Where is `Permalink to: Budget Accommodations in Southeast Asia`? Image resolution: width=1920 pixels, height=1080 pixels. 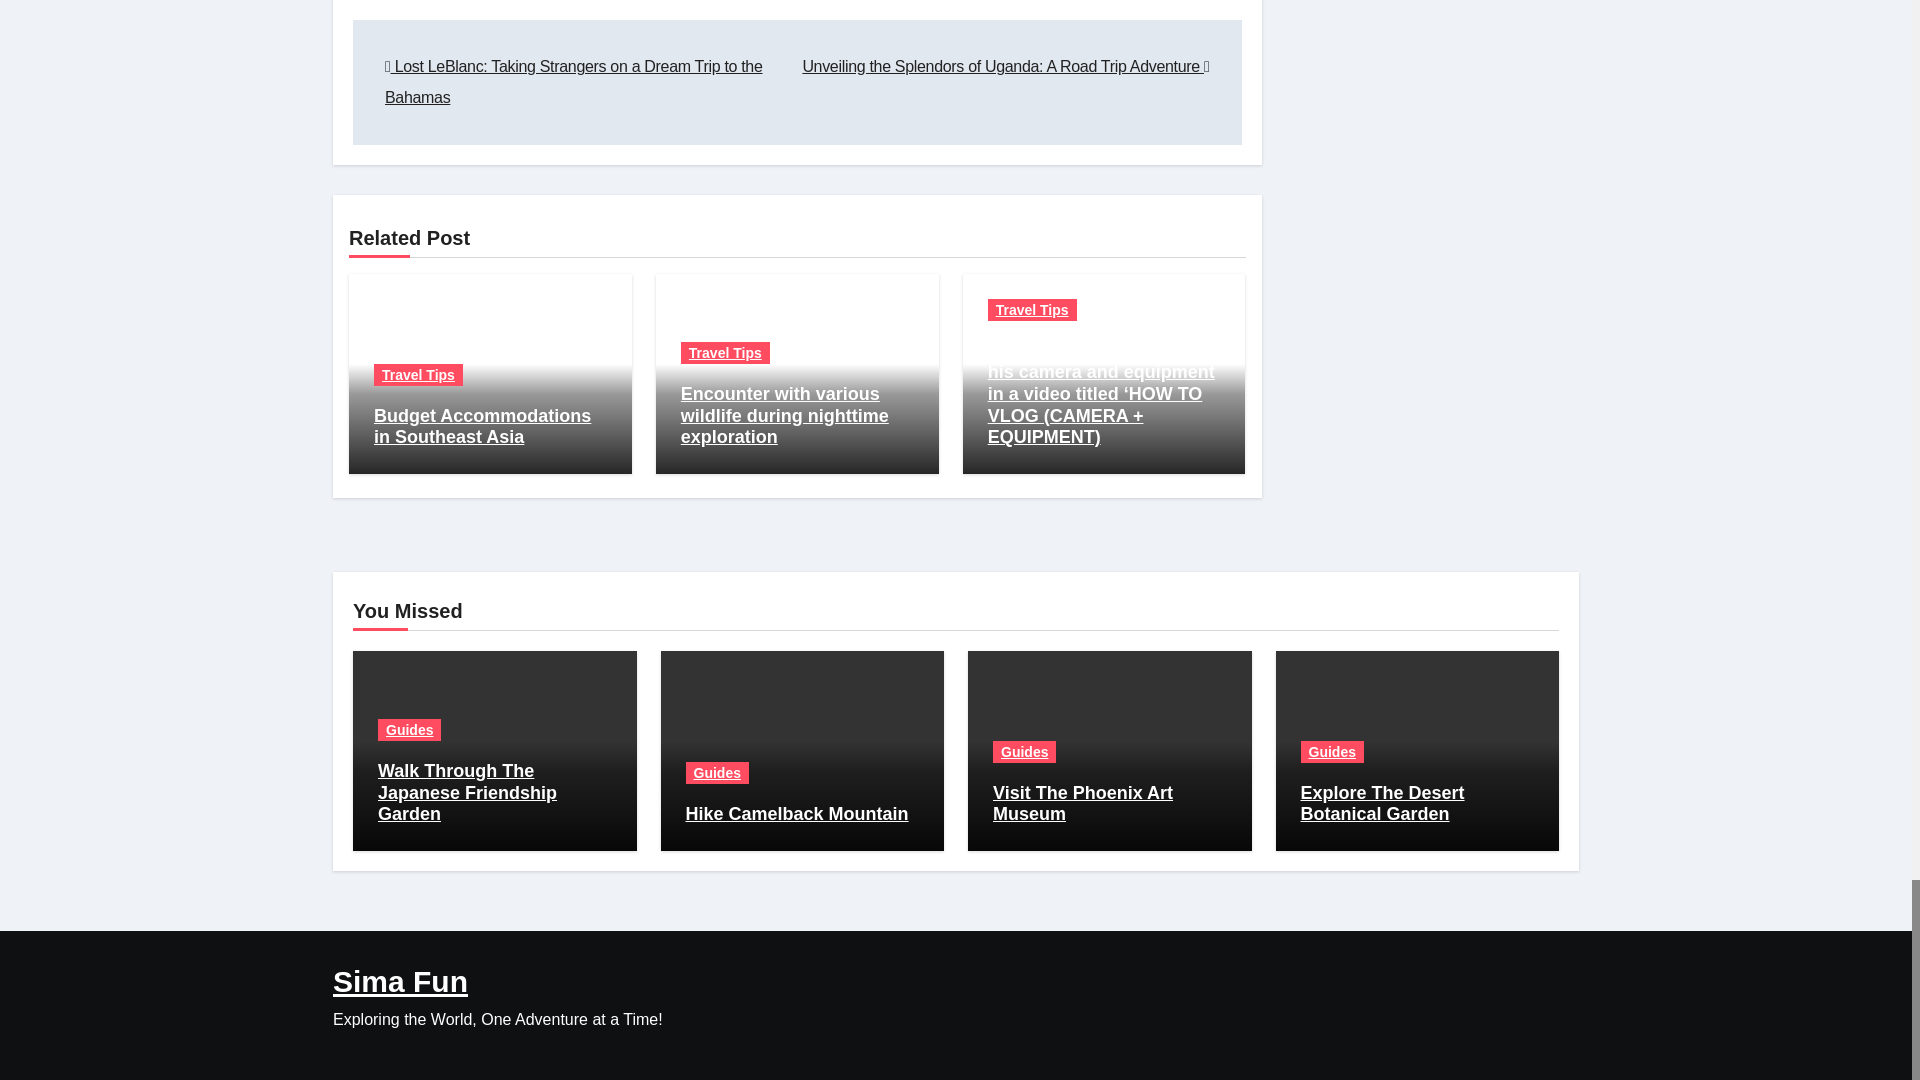
Permalink to: Budget Accommodations in Southeast Asia is located at coordinates (482, 427).